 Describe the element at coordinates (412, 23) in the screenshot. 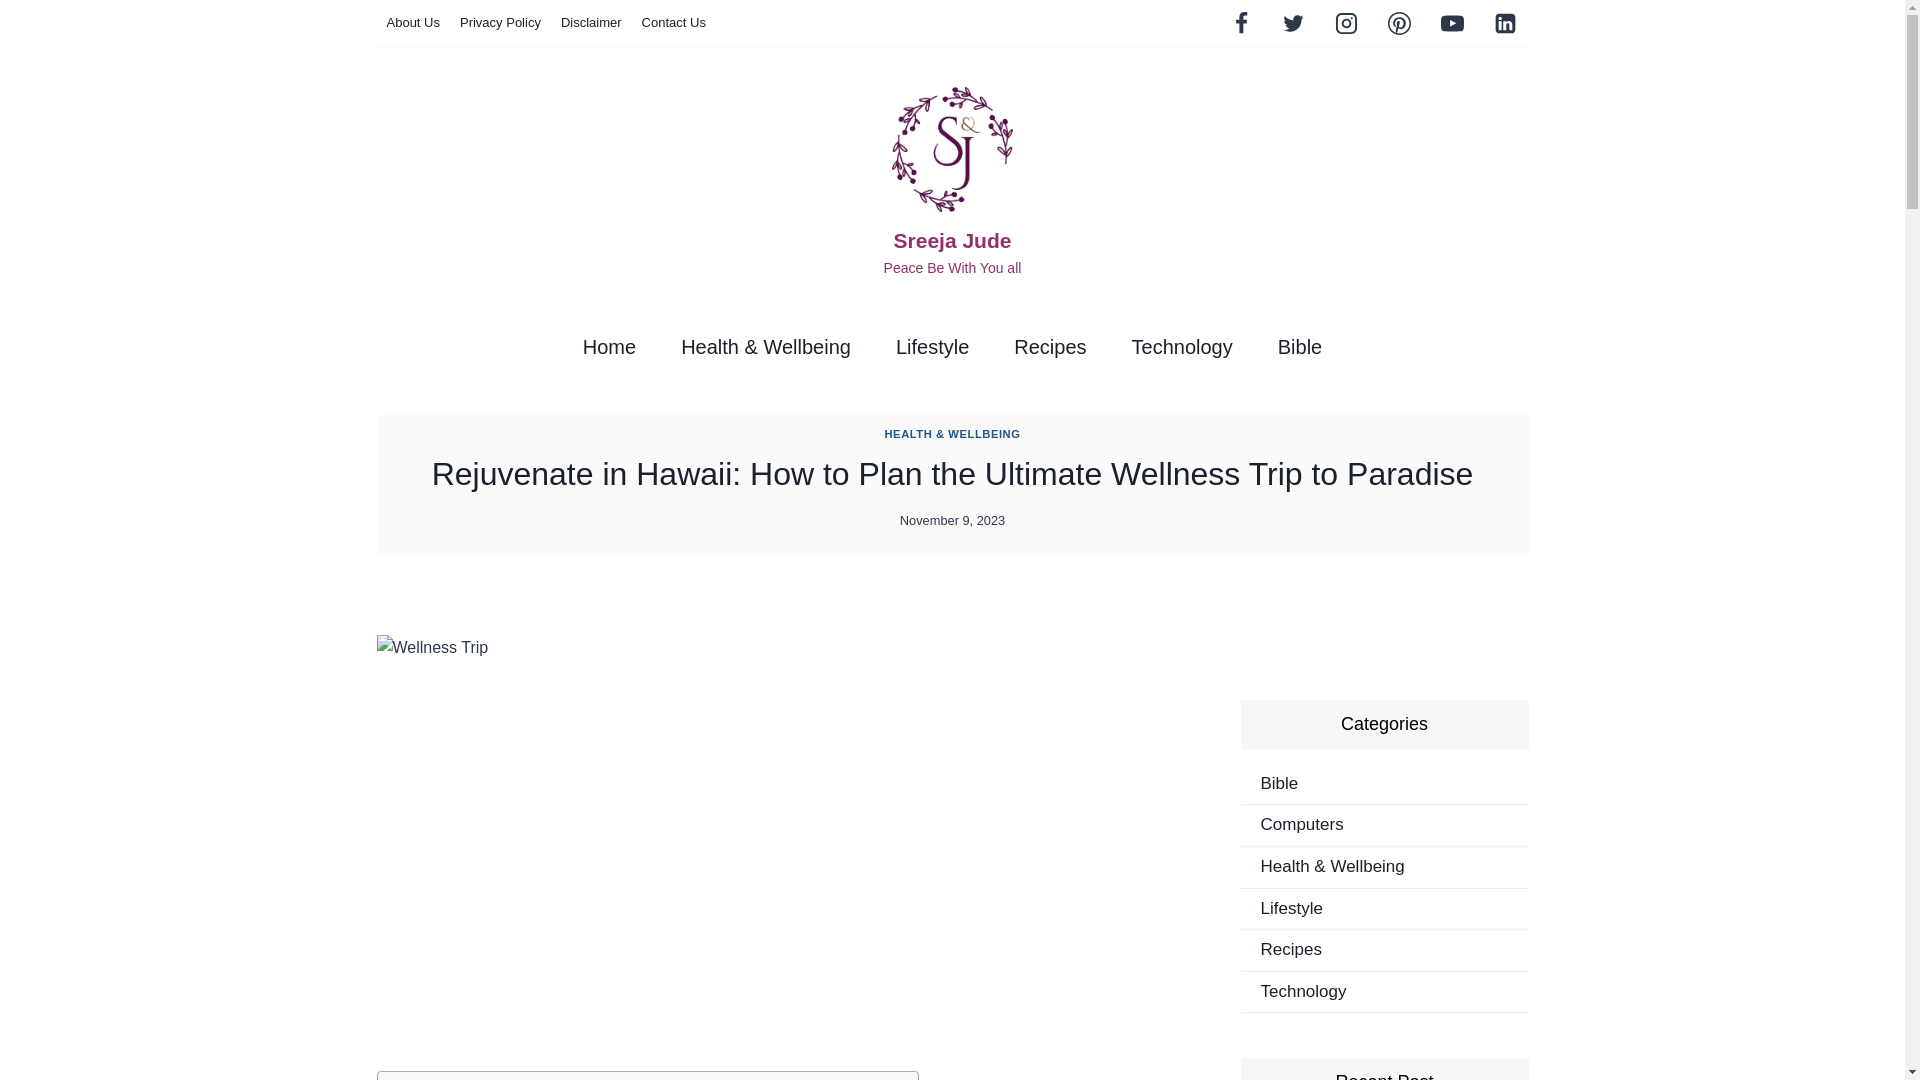

I see `About Us` at that location.